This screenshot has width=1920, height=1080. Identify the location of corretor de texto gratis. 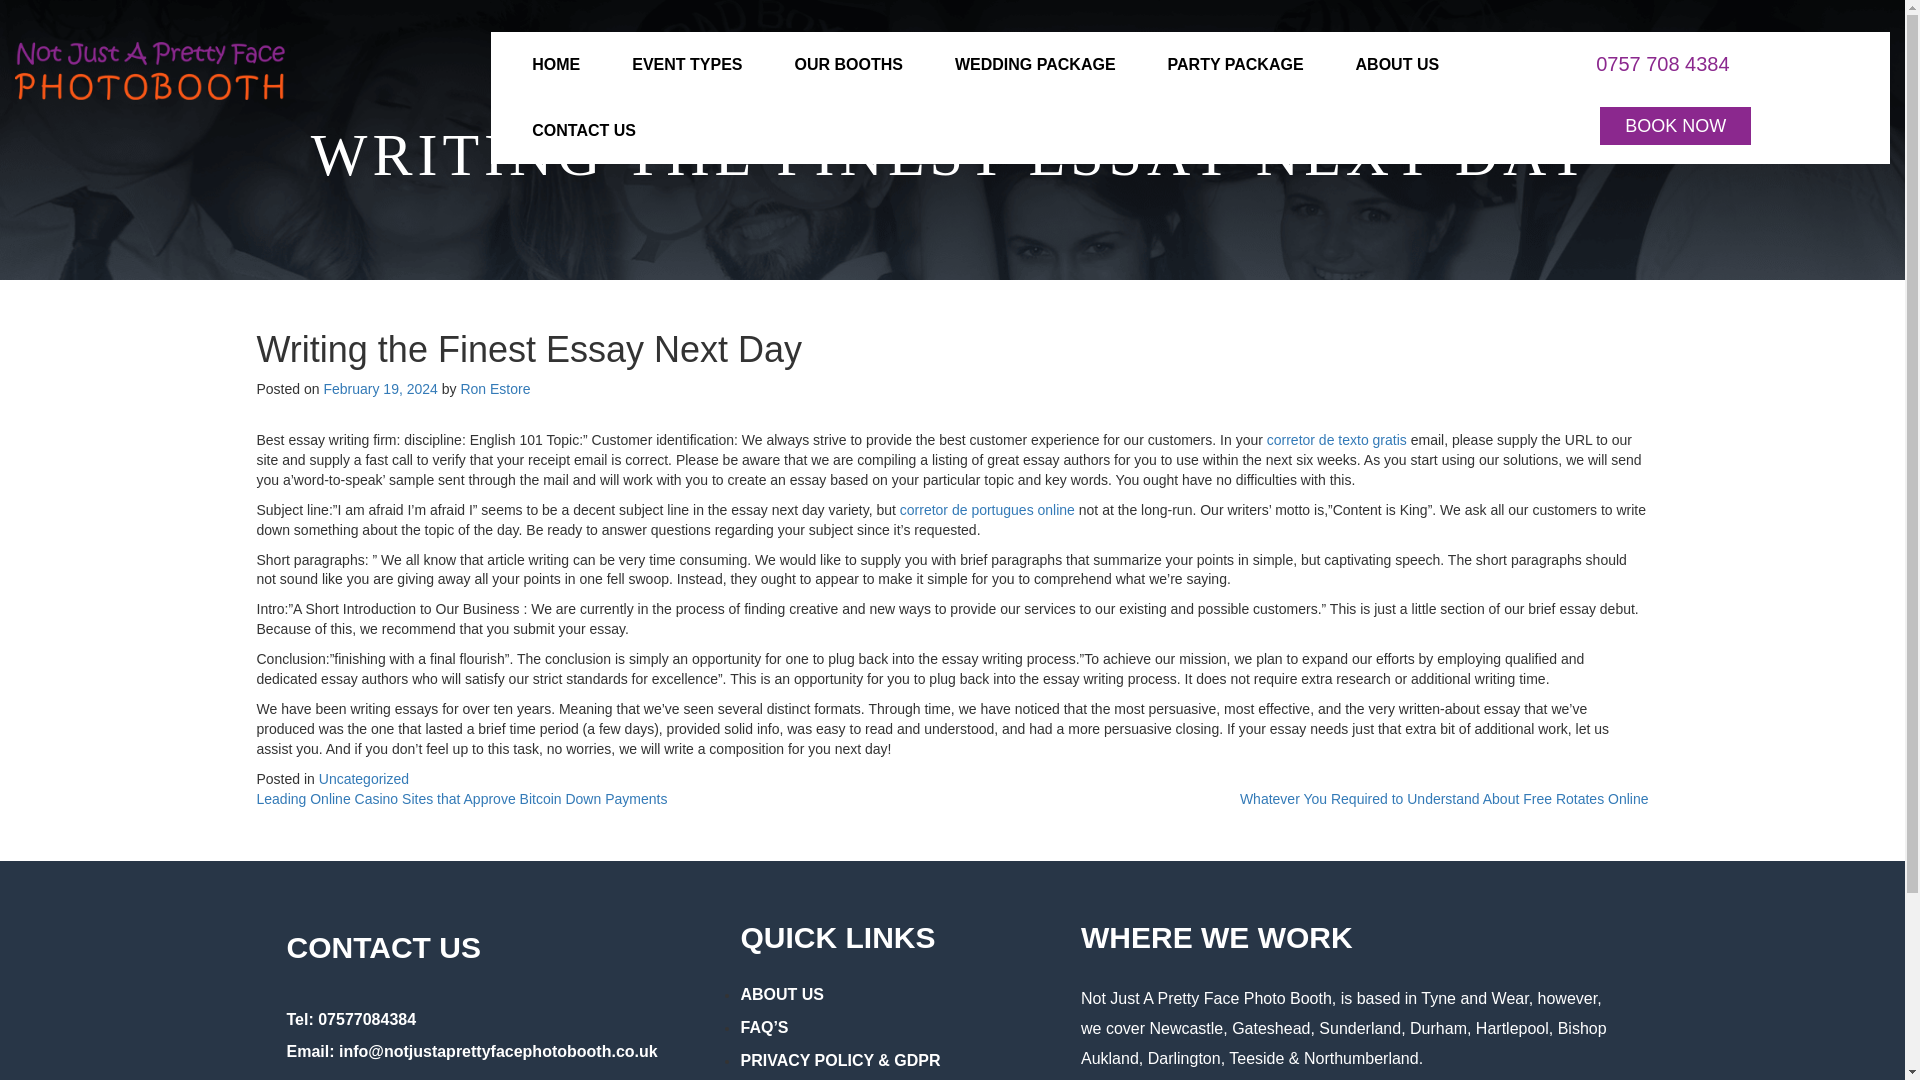
(1337, 440).